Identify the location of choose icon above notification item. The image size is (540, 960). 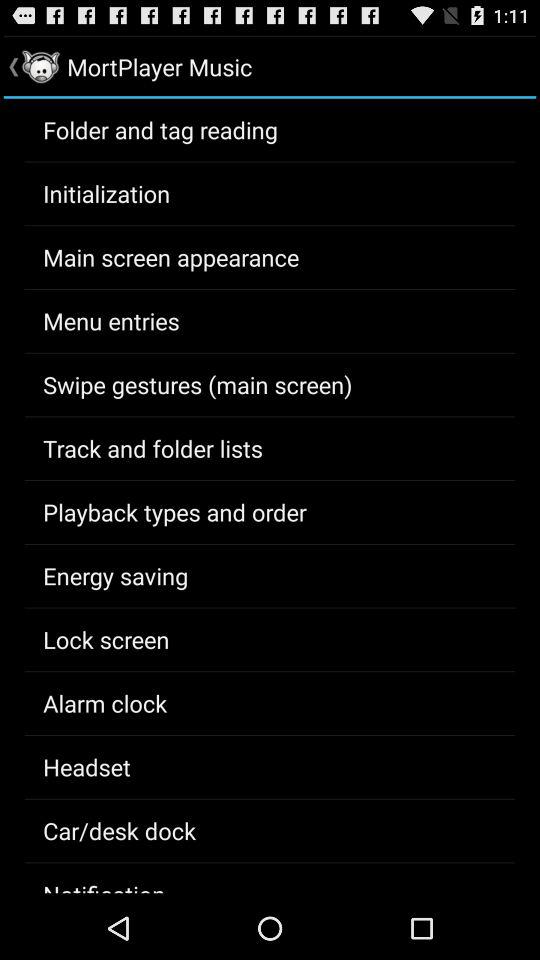
(120, 830).